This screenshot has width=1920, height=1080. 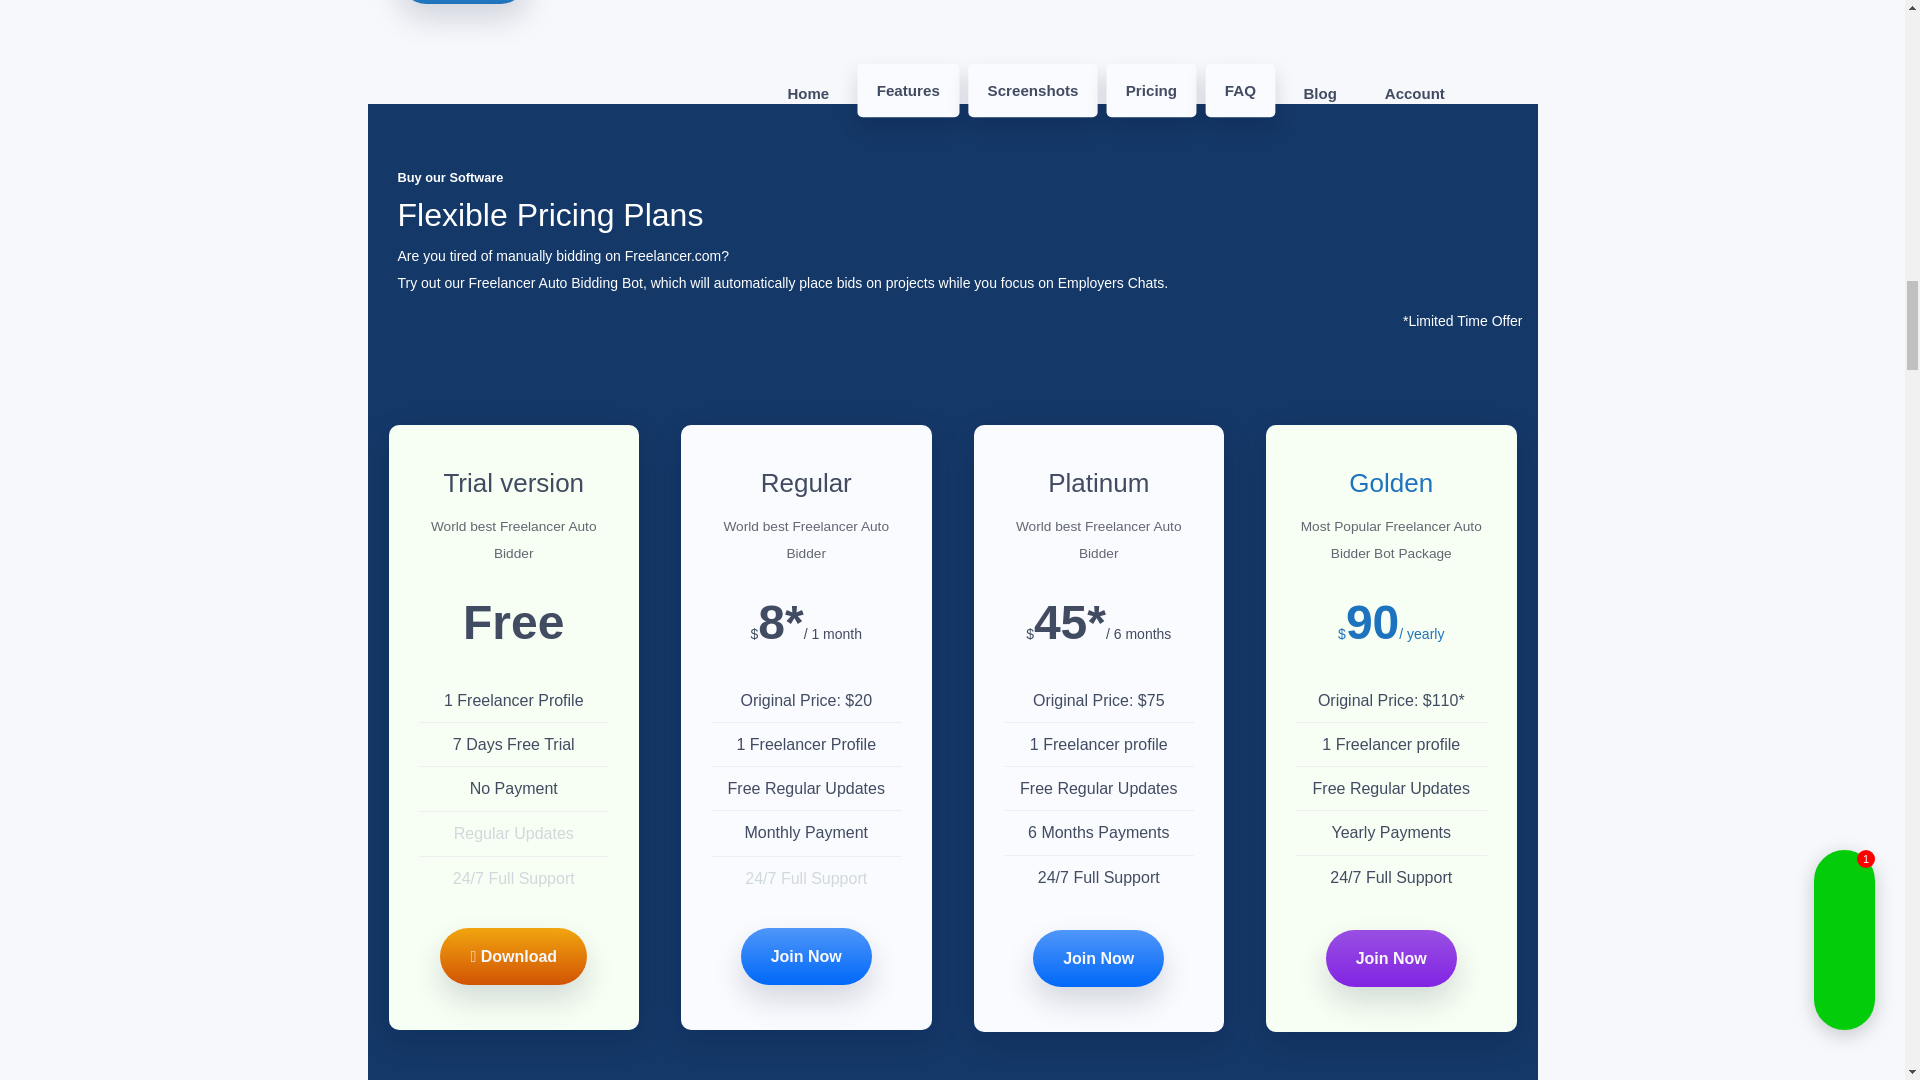 What do you see at coordinates (513, 956) in the screenshot?
I see `Download` at bounding box center [513, 956].